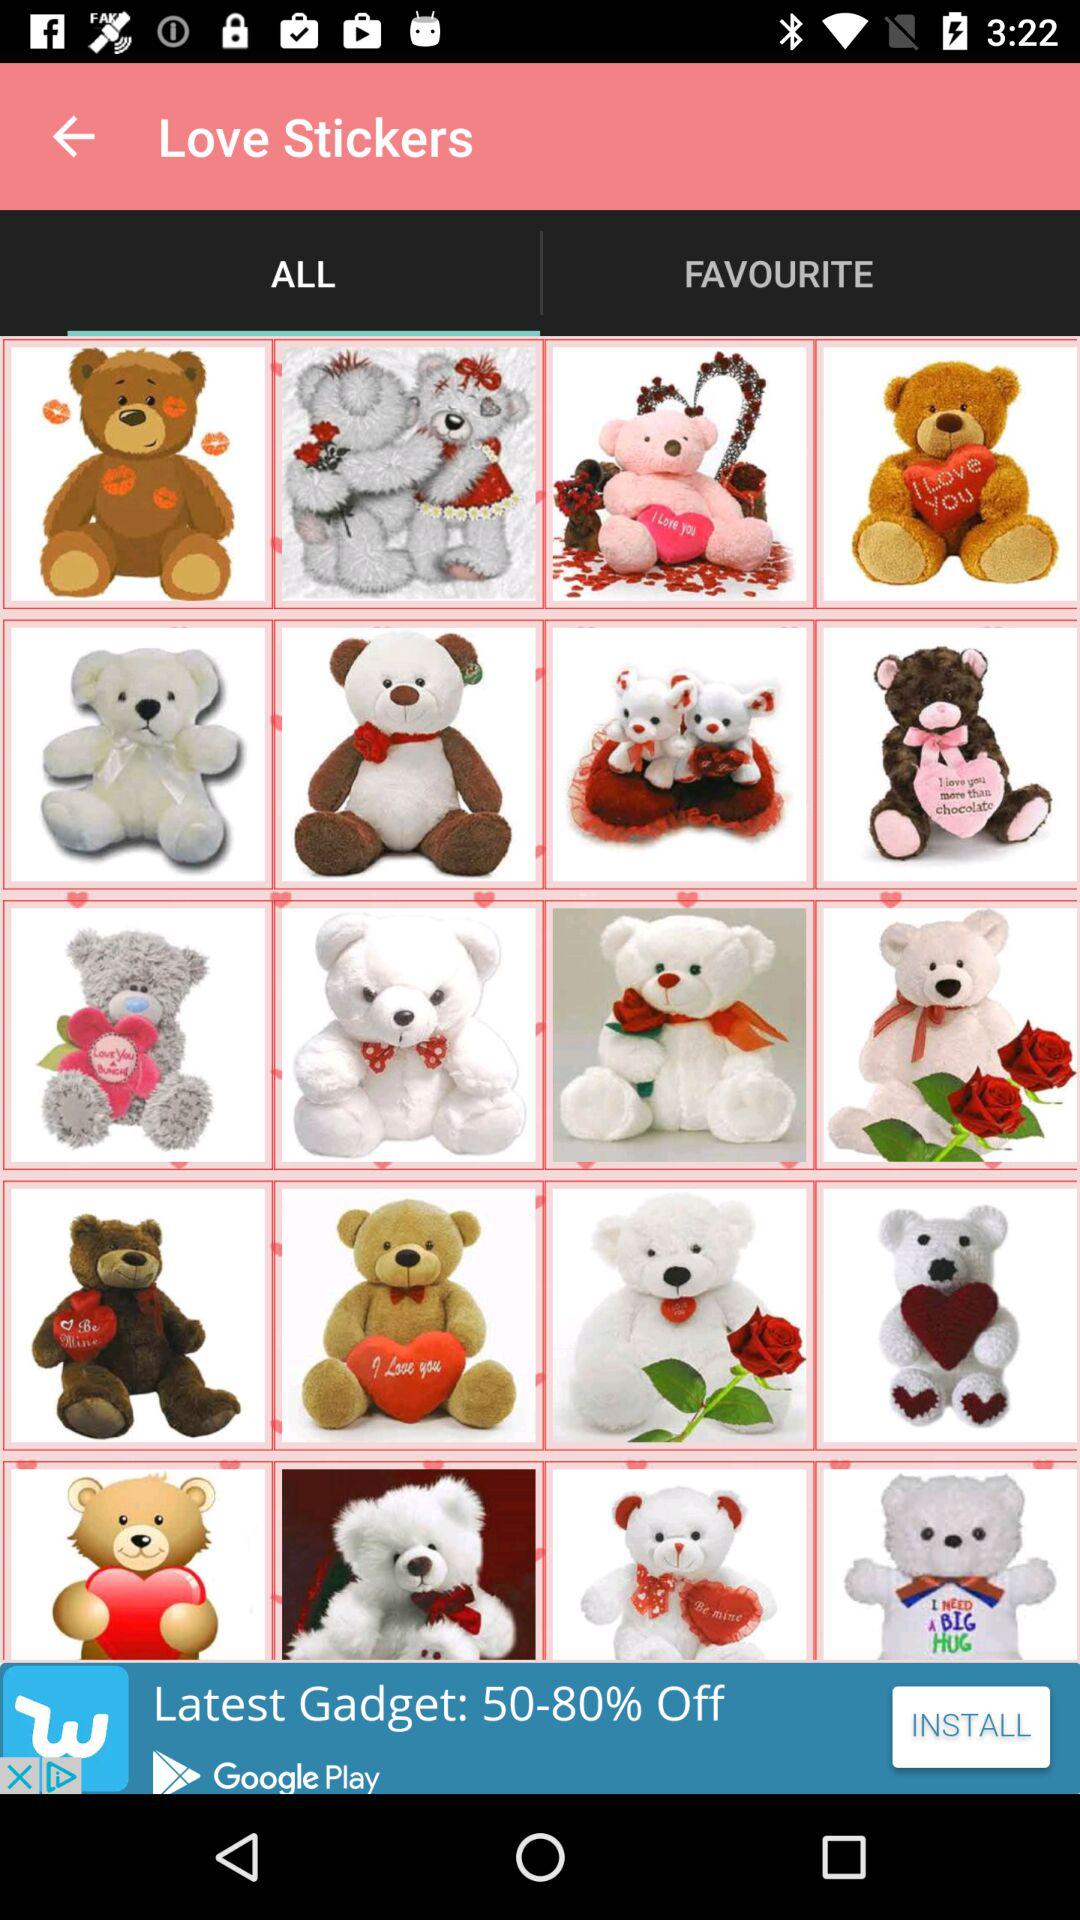 The width and height of the screenshot is (1080, 1920). Describe the element at coordinates (540, 1728) in the screenshot. I see `its an advertisement` at that location.